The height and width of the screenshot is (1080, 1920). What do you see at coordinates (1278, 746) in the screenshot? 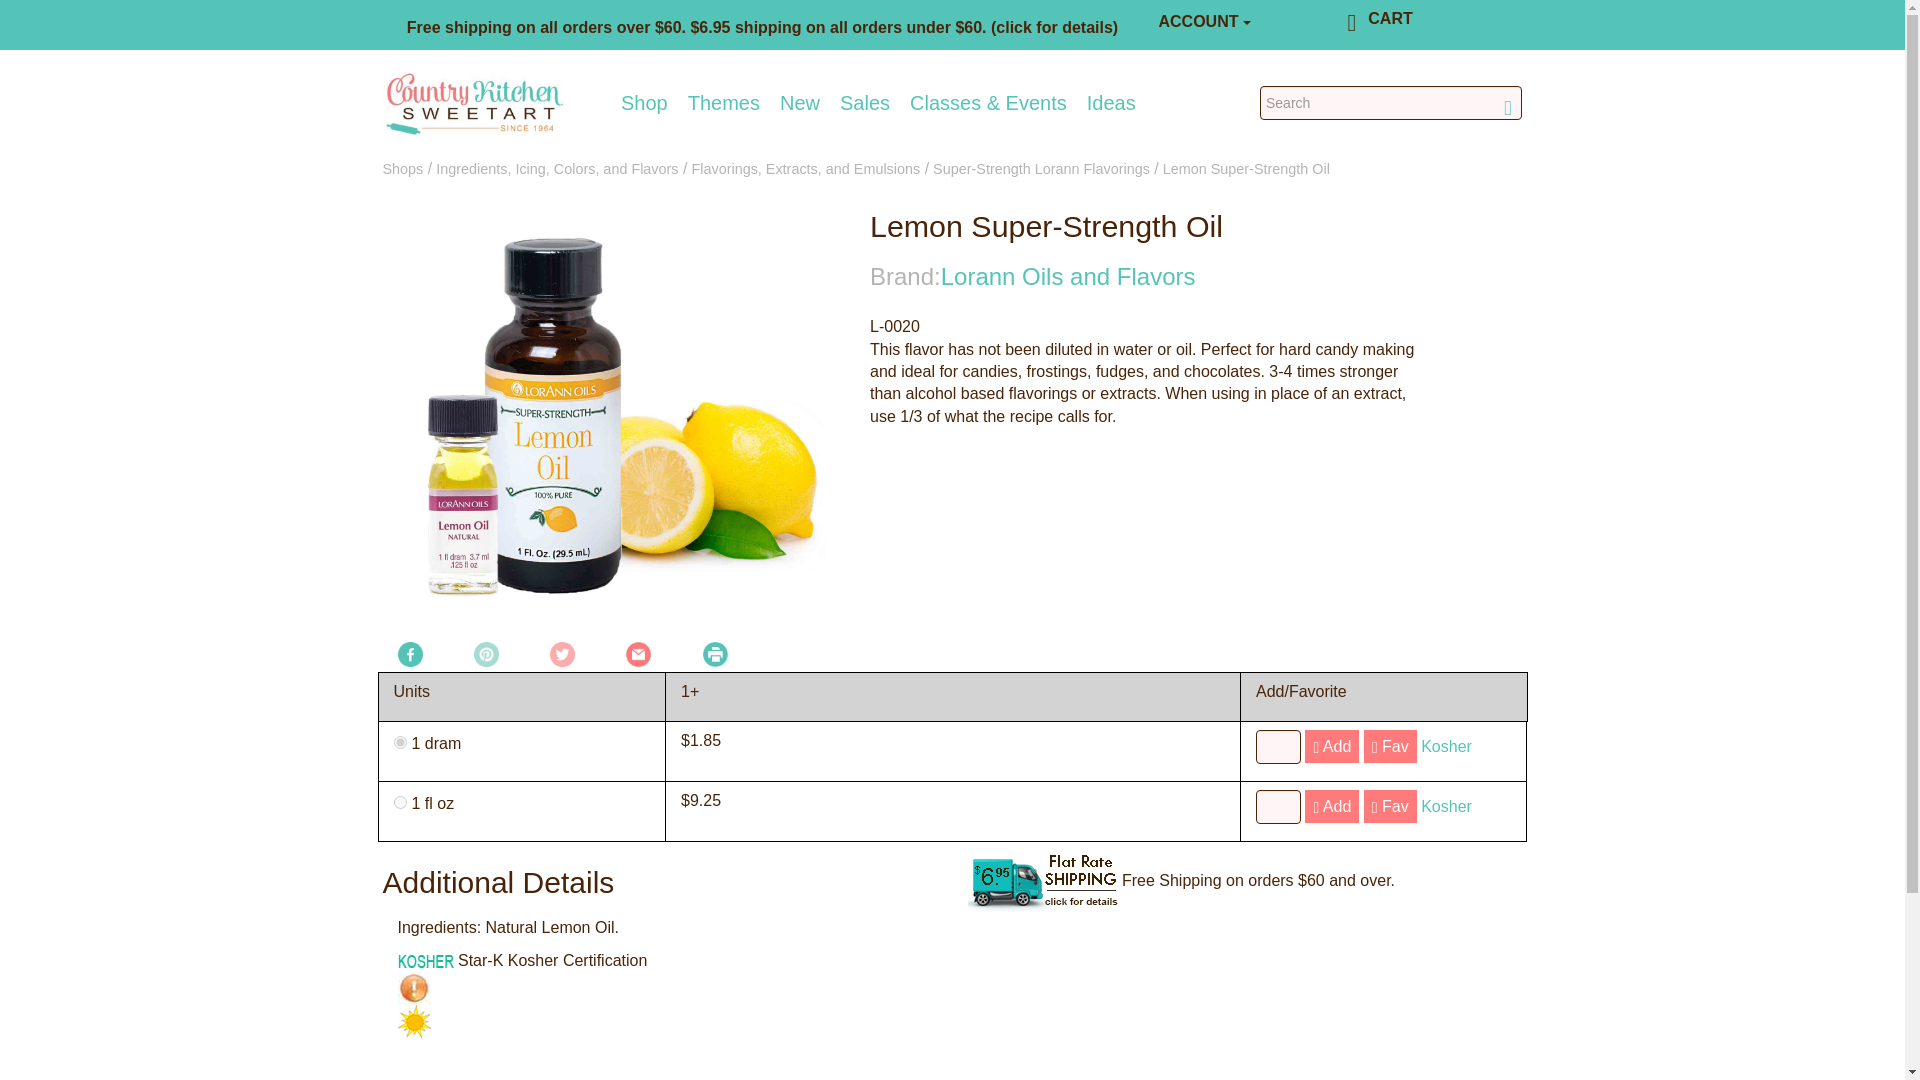
I see `Enter number of items to purchase` at bounding box center [1278, 746].